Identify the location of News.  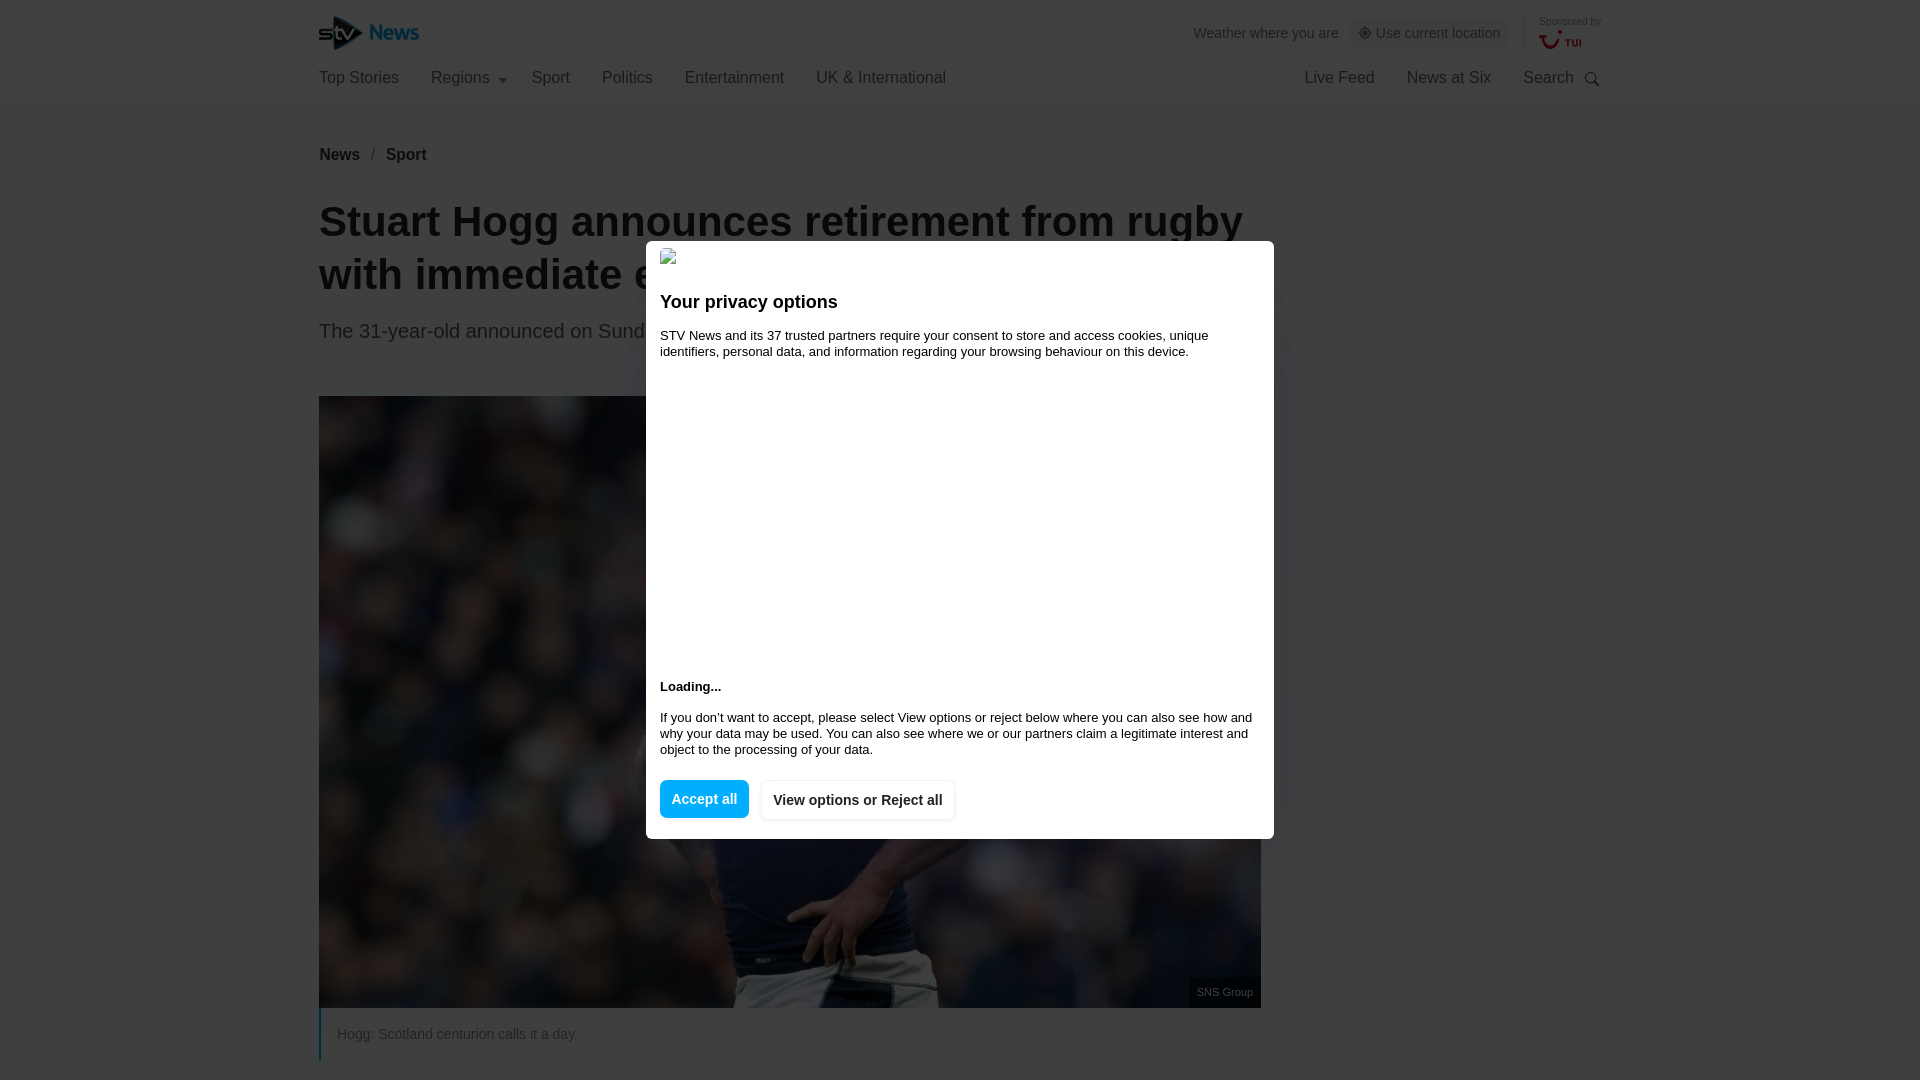
(339, 154).